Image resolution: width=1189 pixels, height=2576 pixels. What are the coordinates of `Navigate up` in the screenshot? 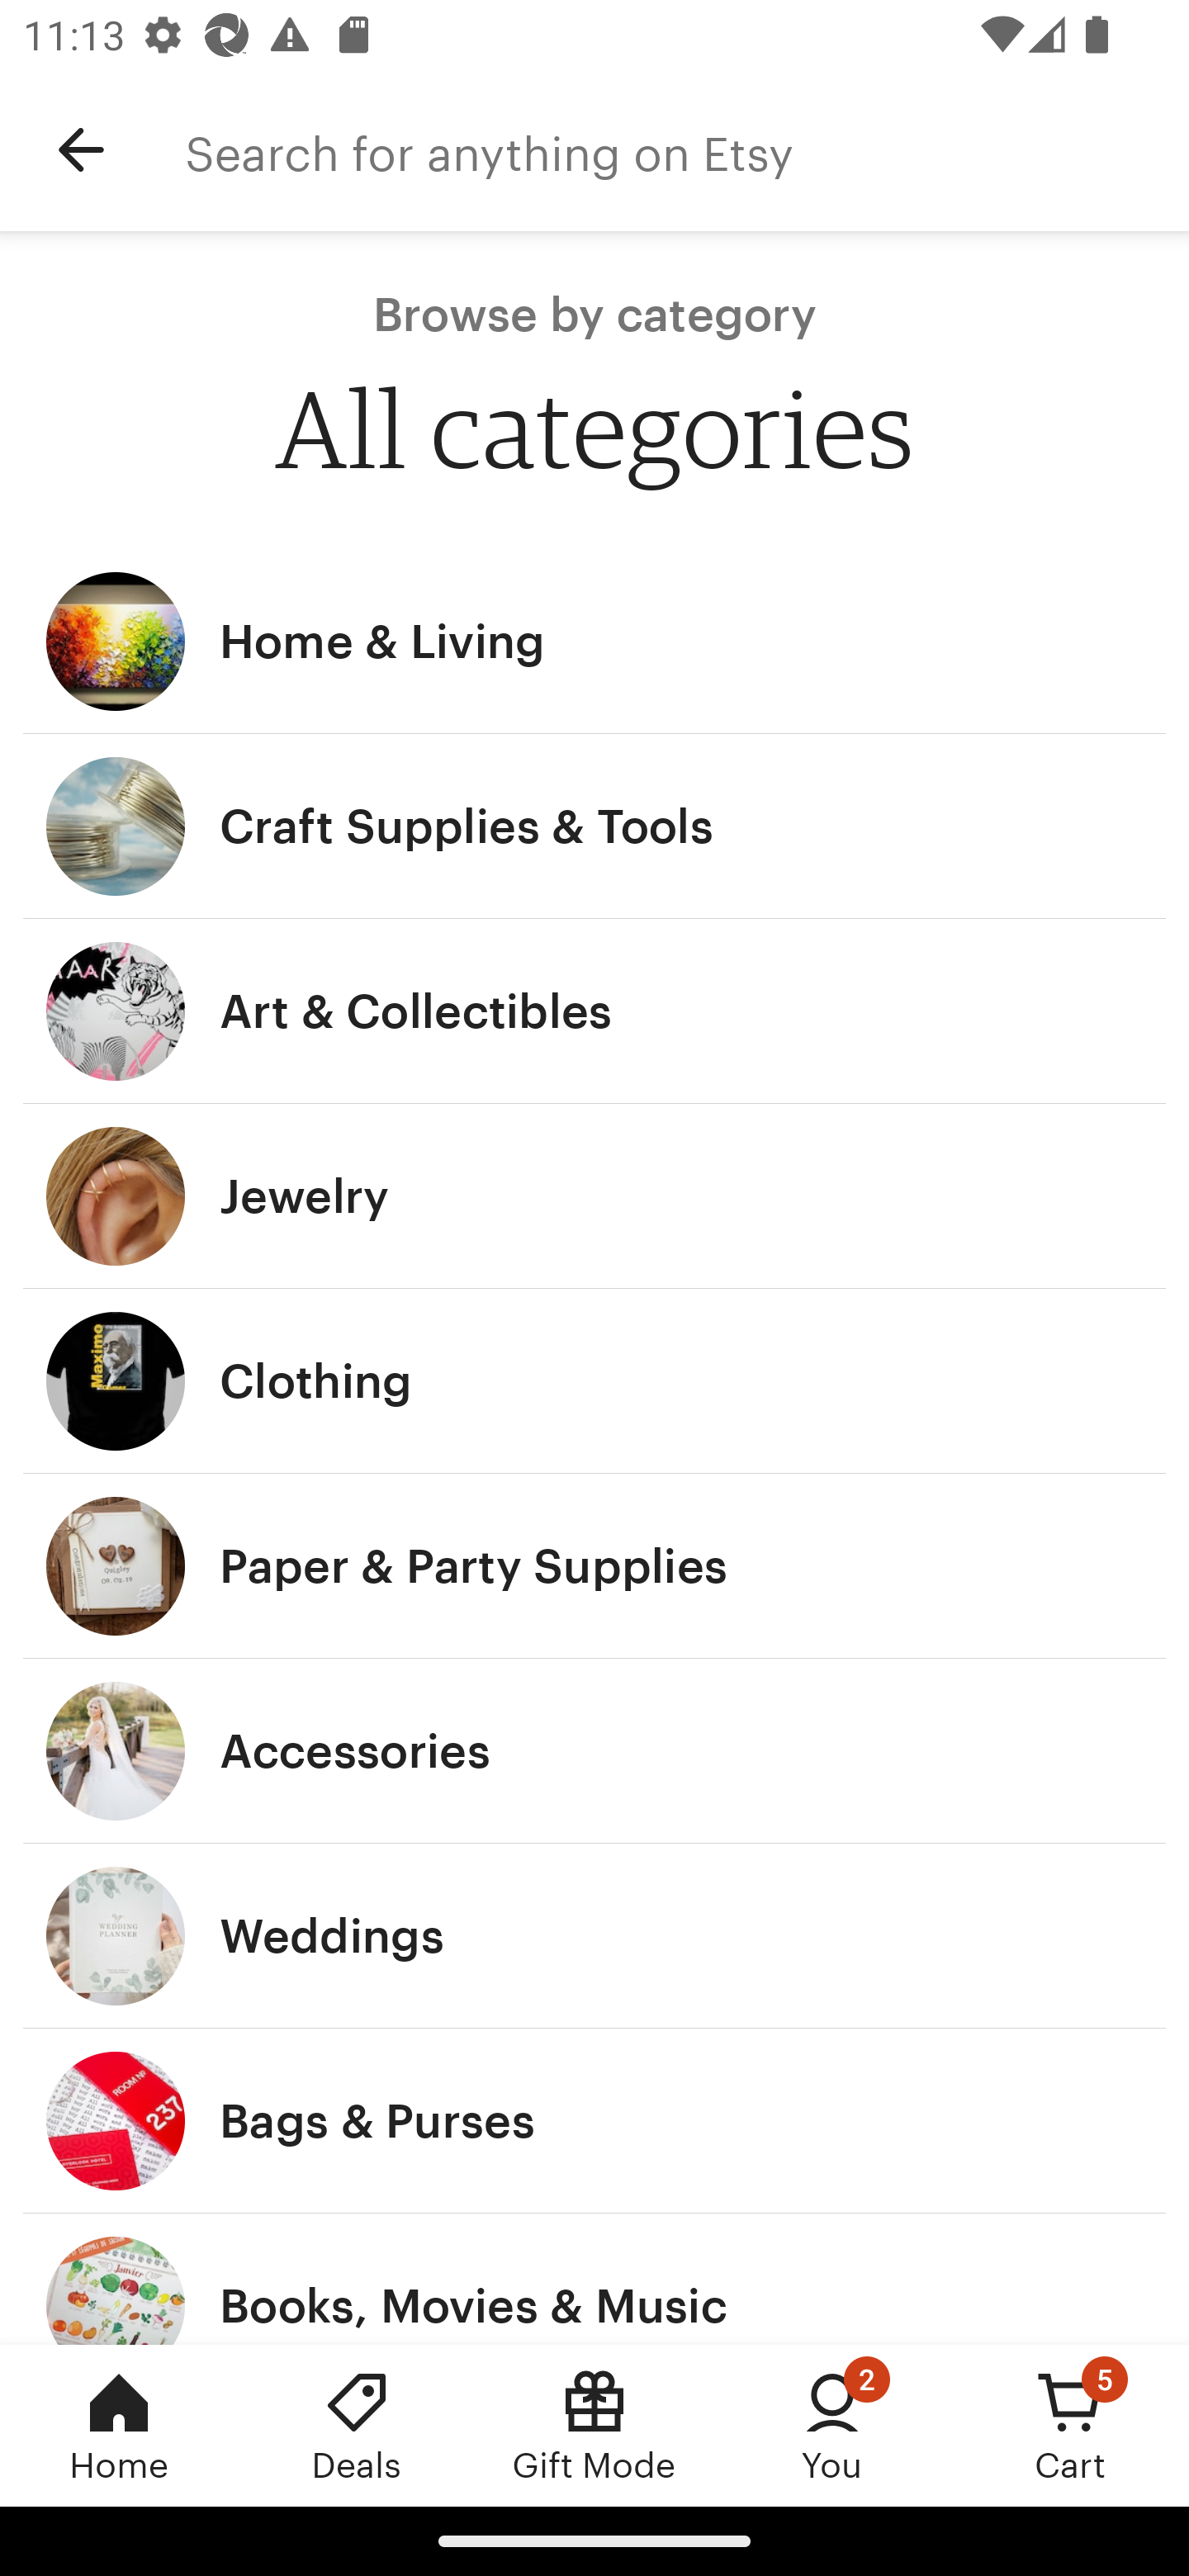 It's located at (81, 150).